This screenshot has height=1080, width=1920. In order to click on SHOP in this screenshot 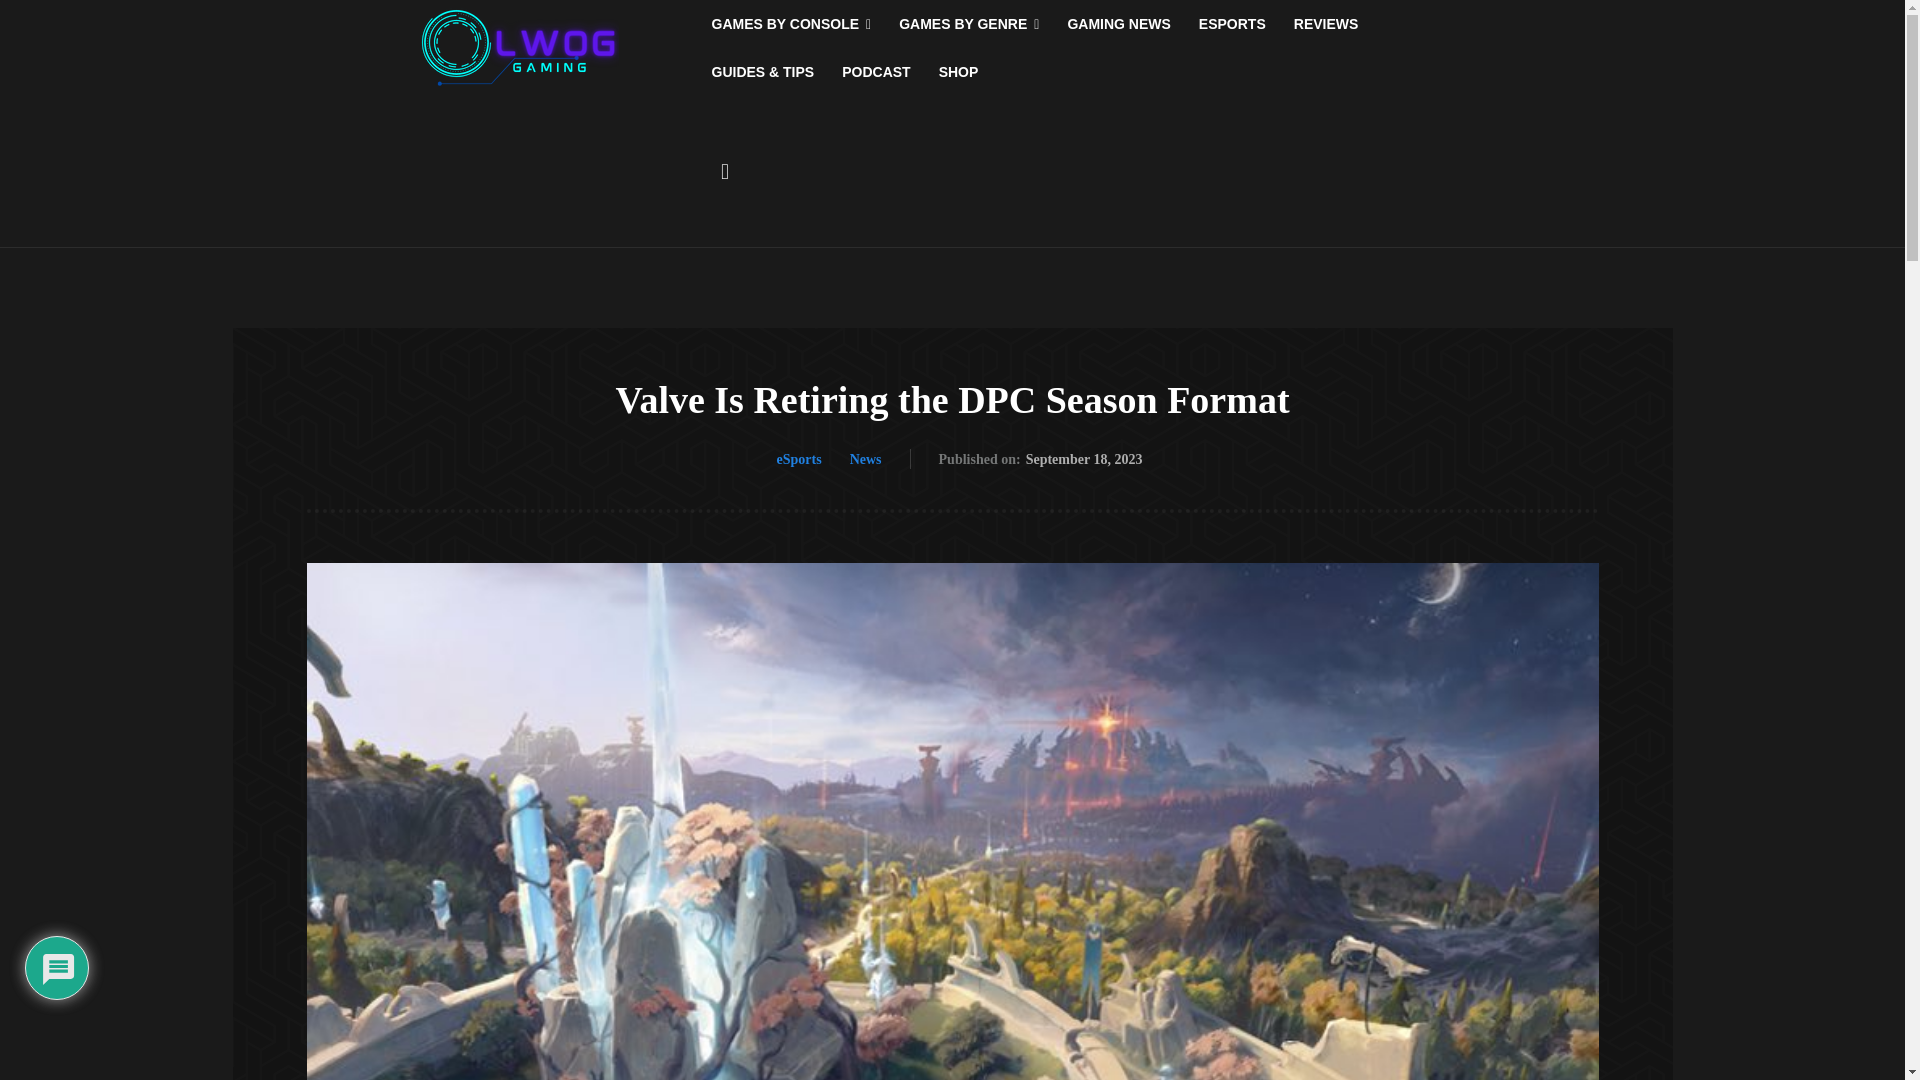, I will do `click(958, 72)`.